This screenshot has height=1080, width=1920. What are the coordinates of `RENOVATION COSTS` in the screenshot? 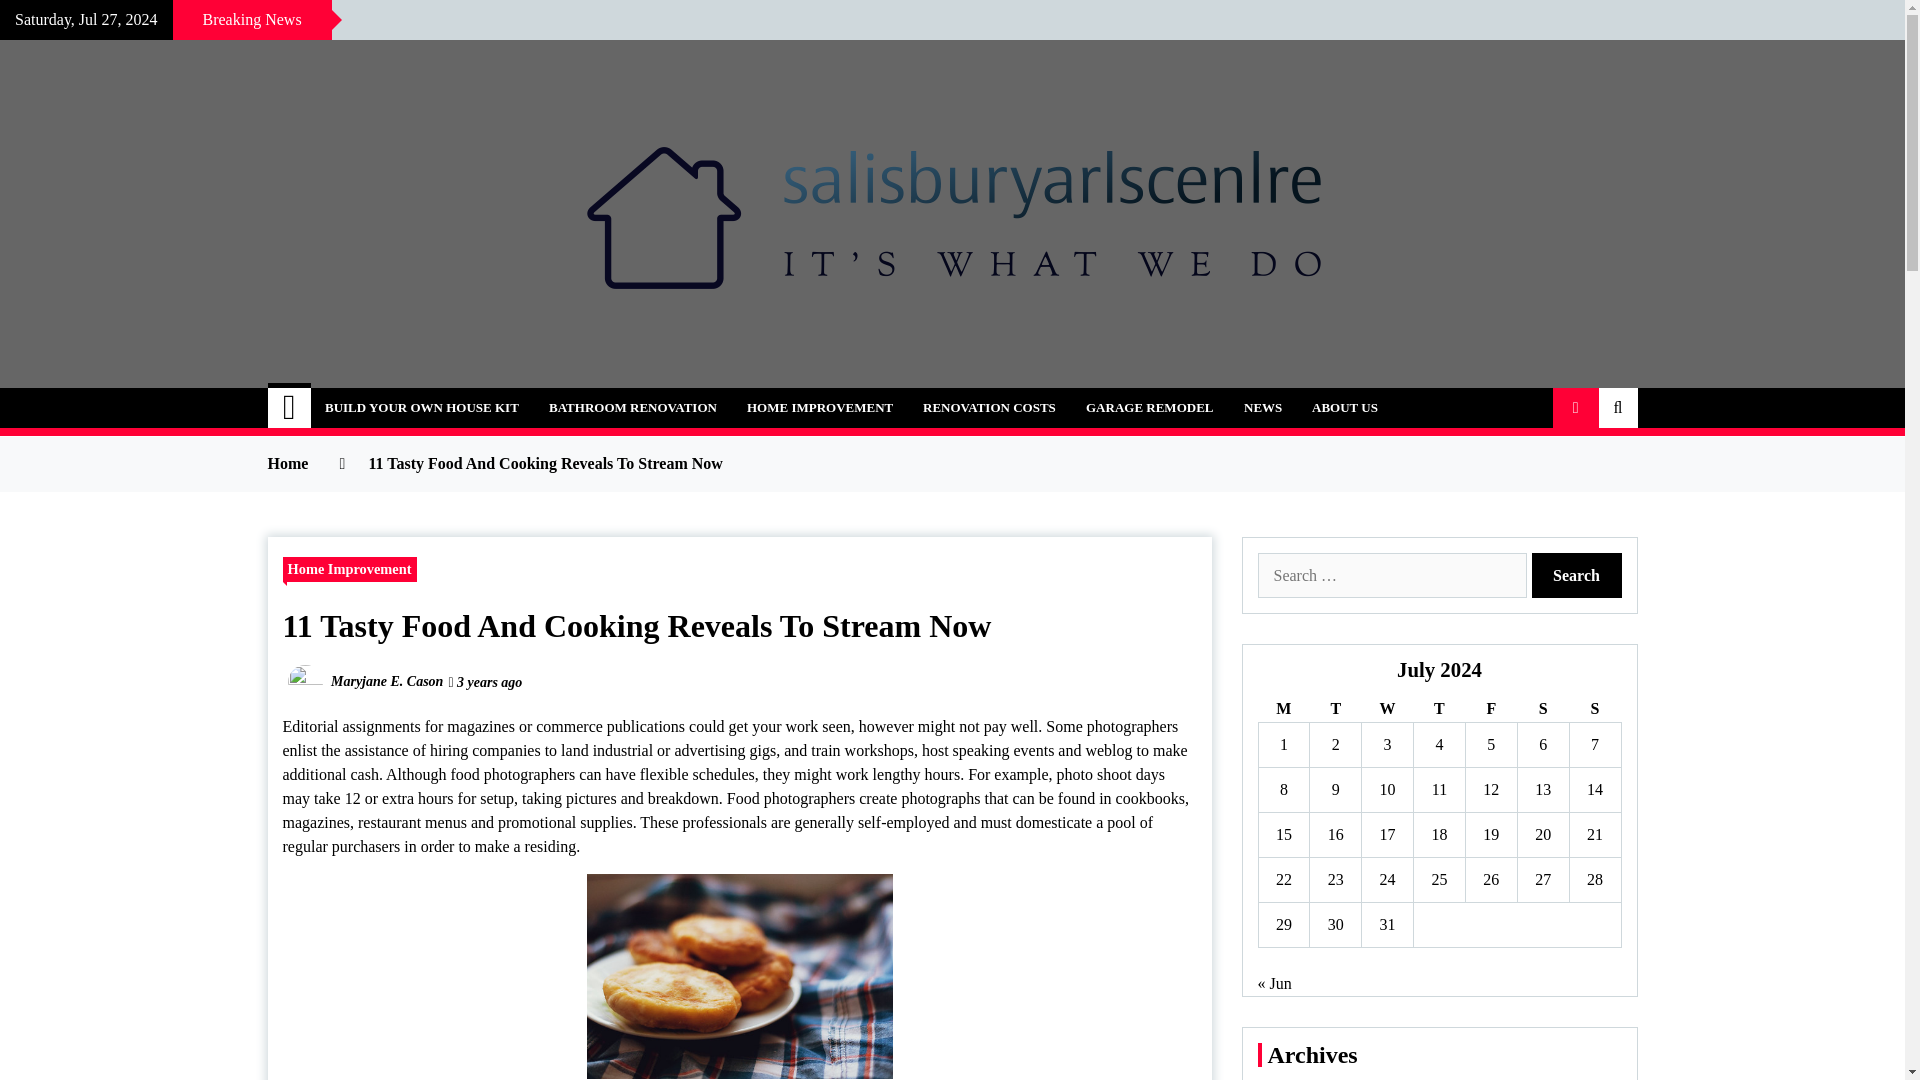 It's located at (990, 407).